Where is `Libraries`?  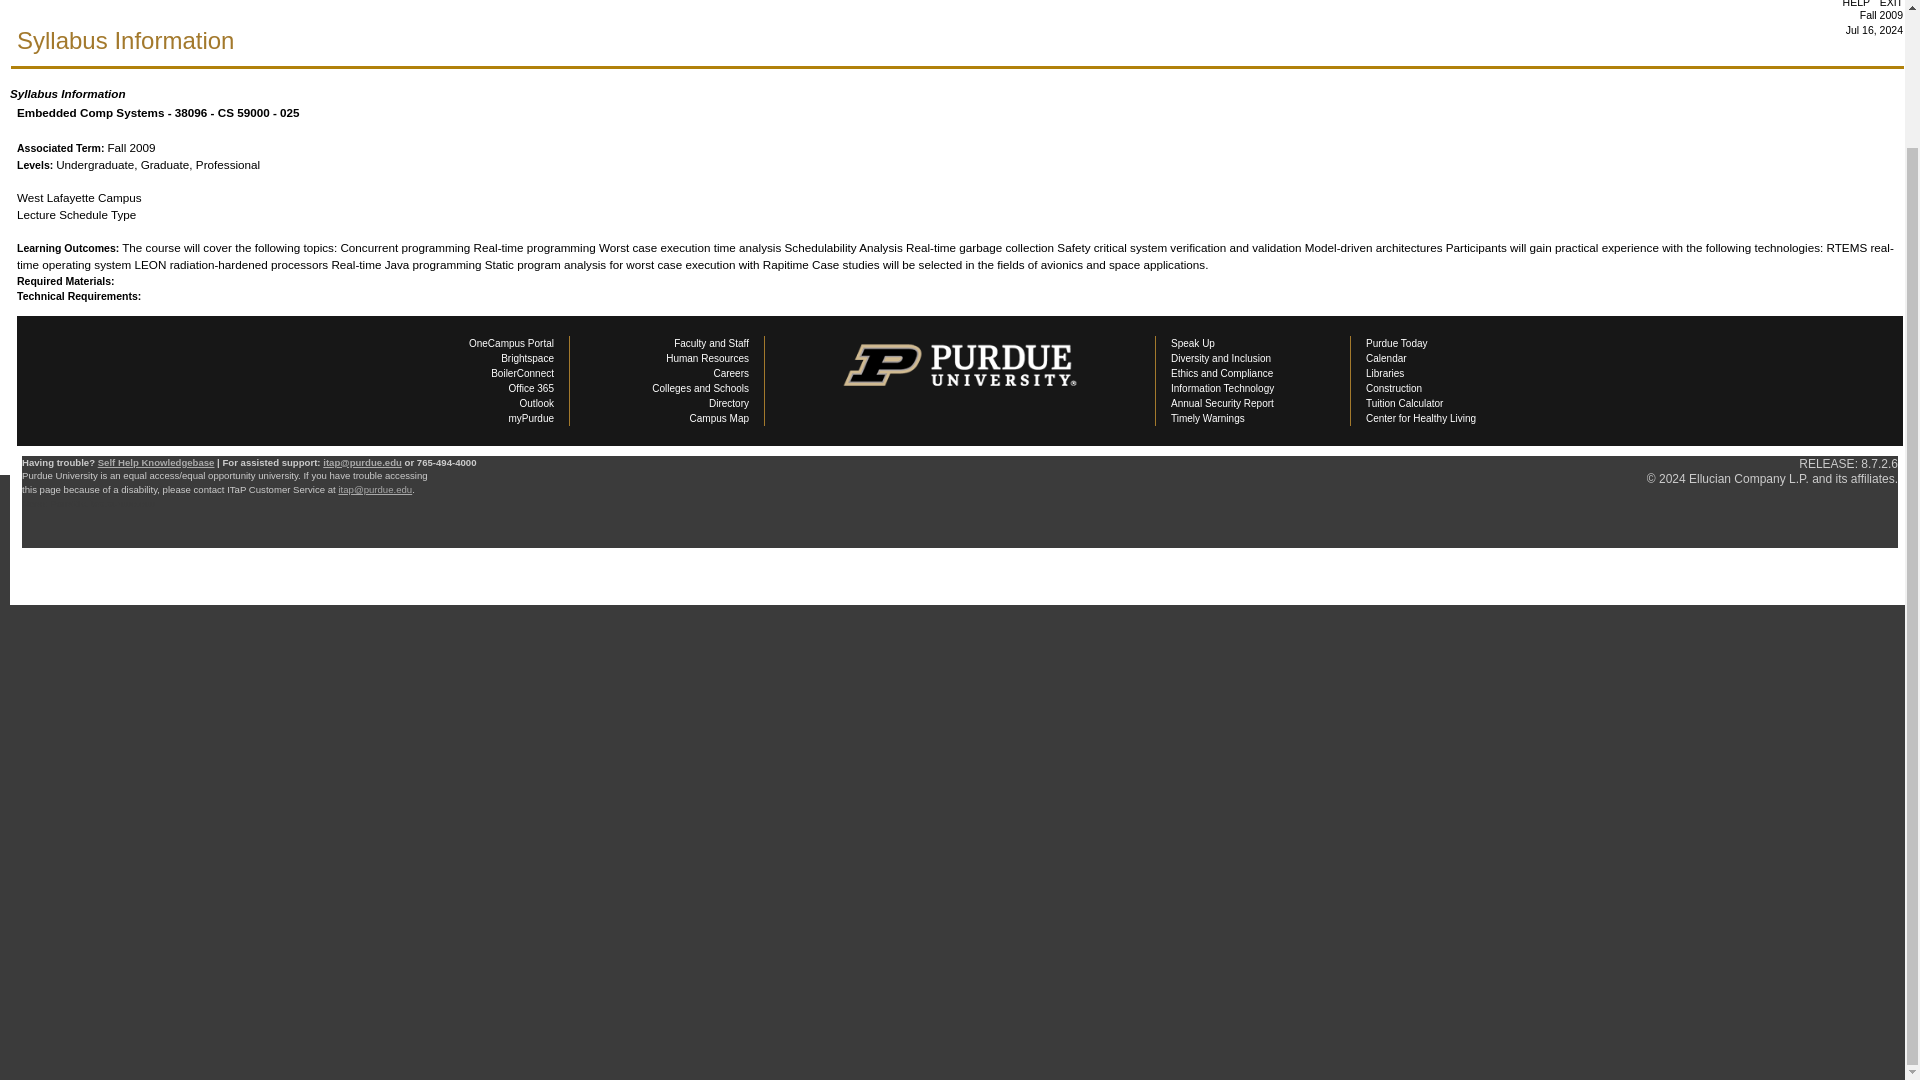
Libraries is located at coordinates (1384, 374).